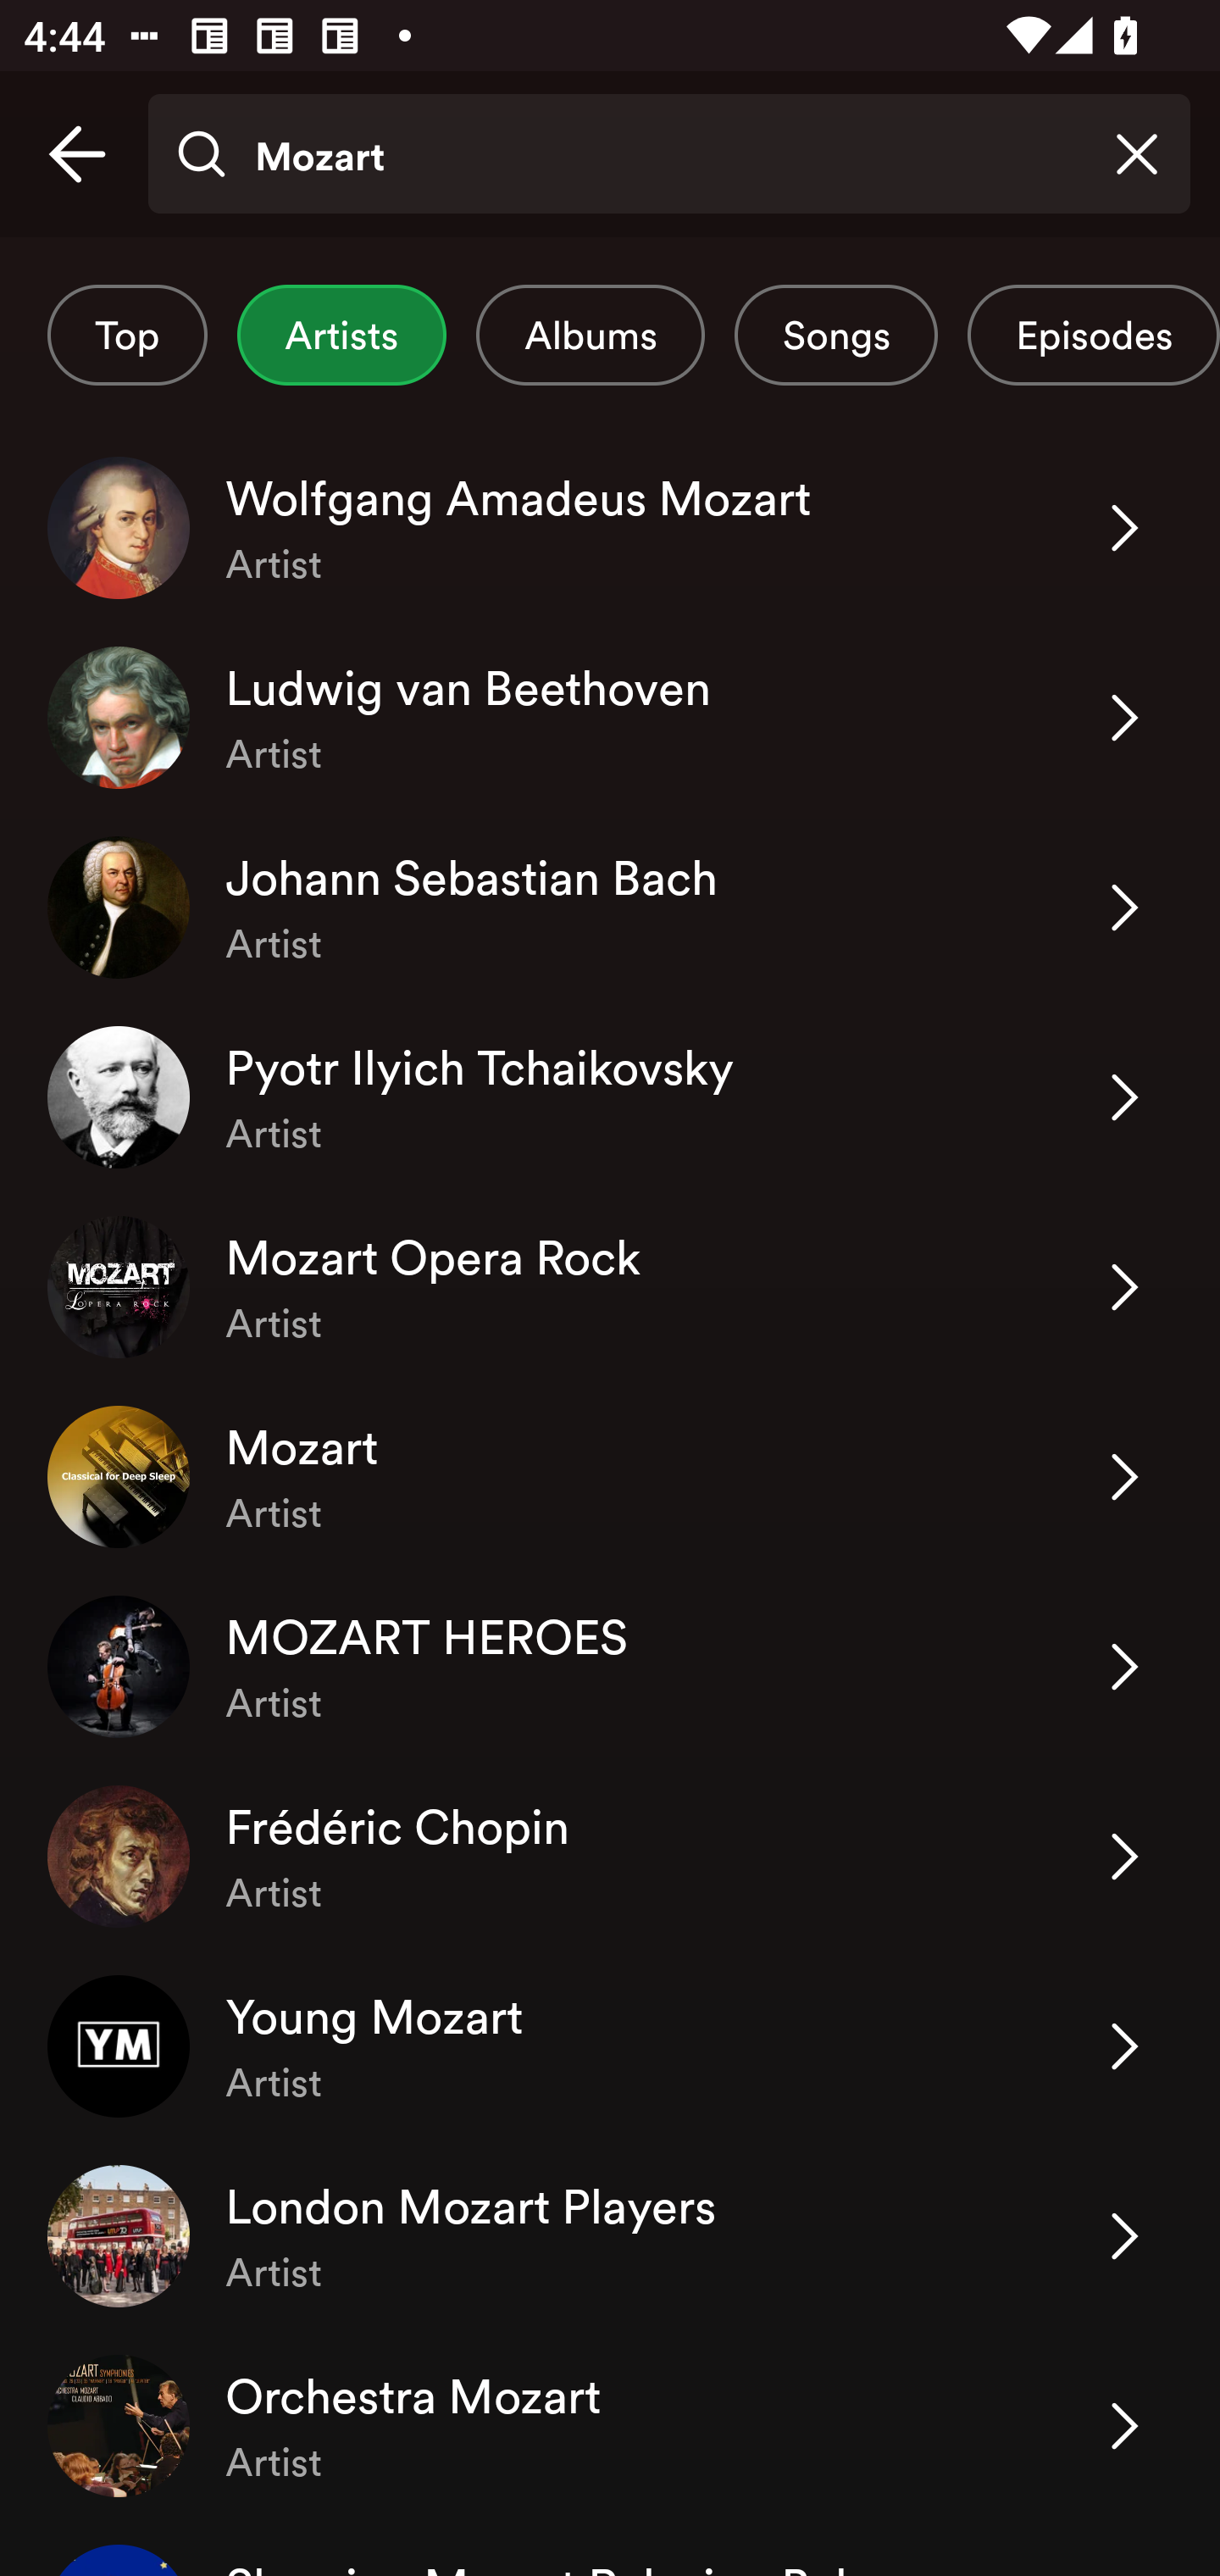  Describe the element at coordinates (610, 1096) in the screenshot. I see `Pyotr Ilyich Tchaikovsky Artist` at that location.